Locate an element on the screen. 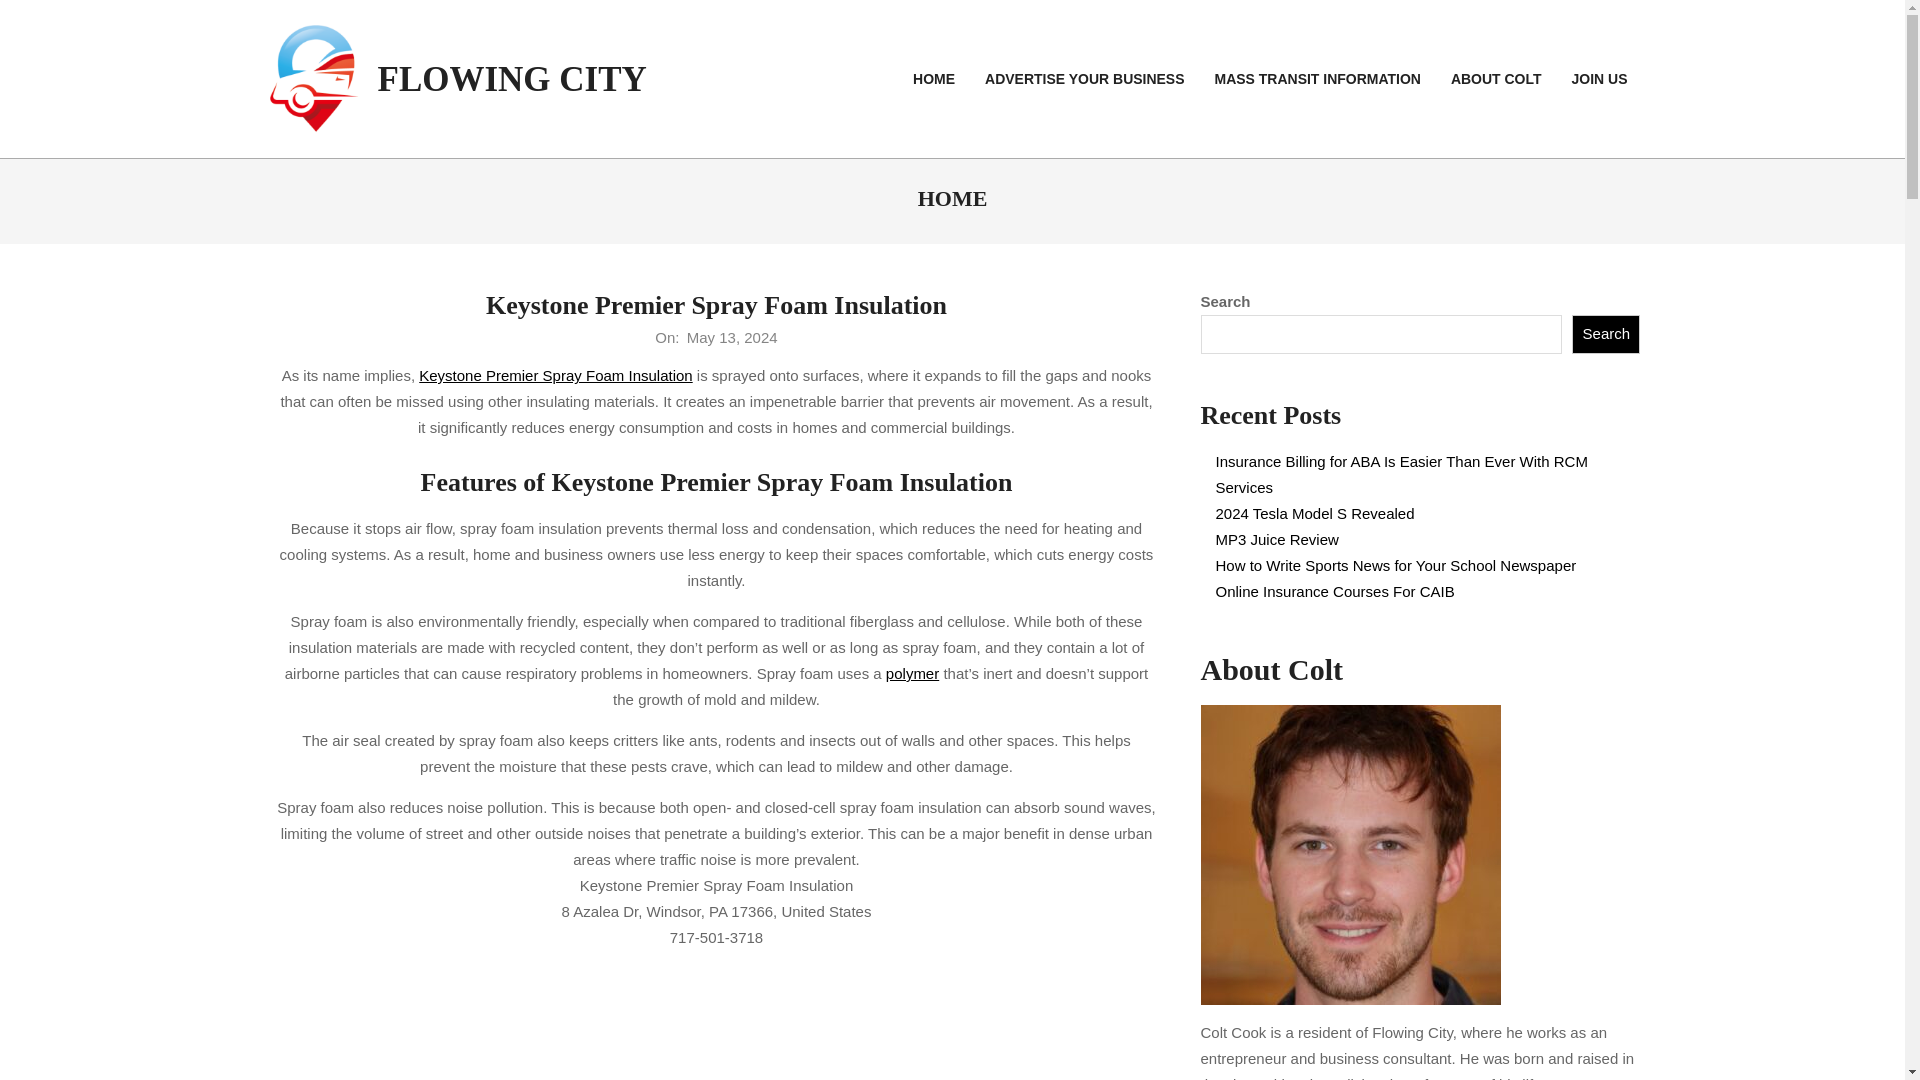 This screenshot has height=1080, width=1920. Online Insurance Courses For CAIB is located at coordinates (1335, 592).